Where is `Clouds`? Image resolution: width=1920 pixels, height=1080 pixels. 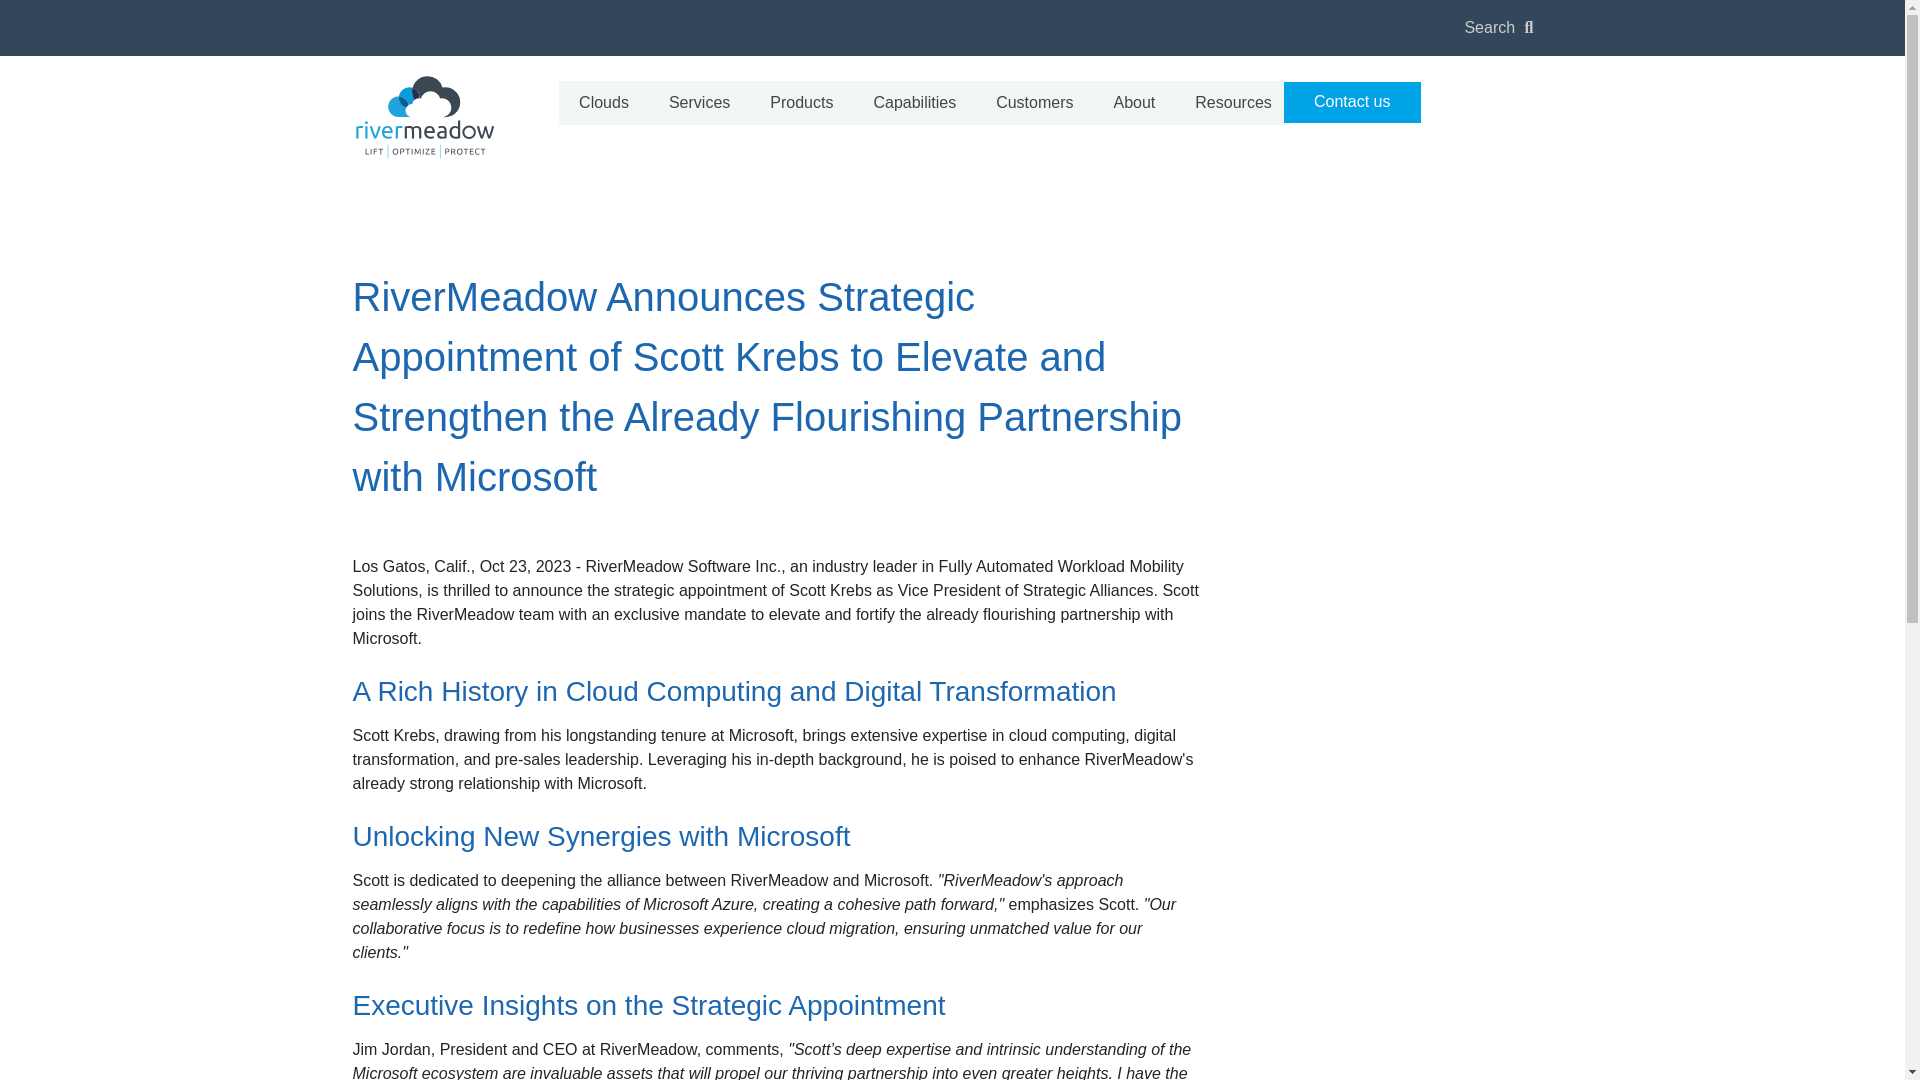 Clouds is located at coordinates (603, 103).